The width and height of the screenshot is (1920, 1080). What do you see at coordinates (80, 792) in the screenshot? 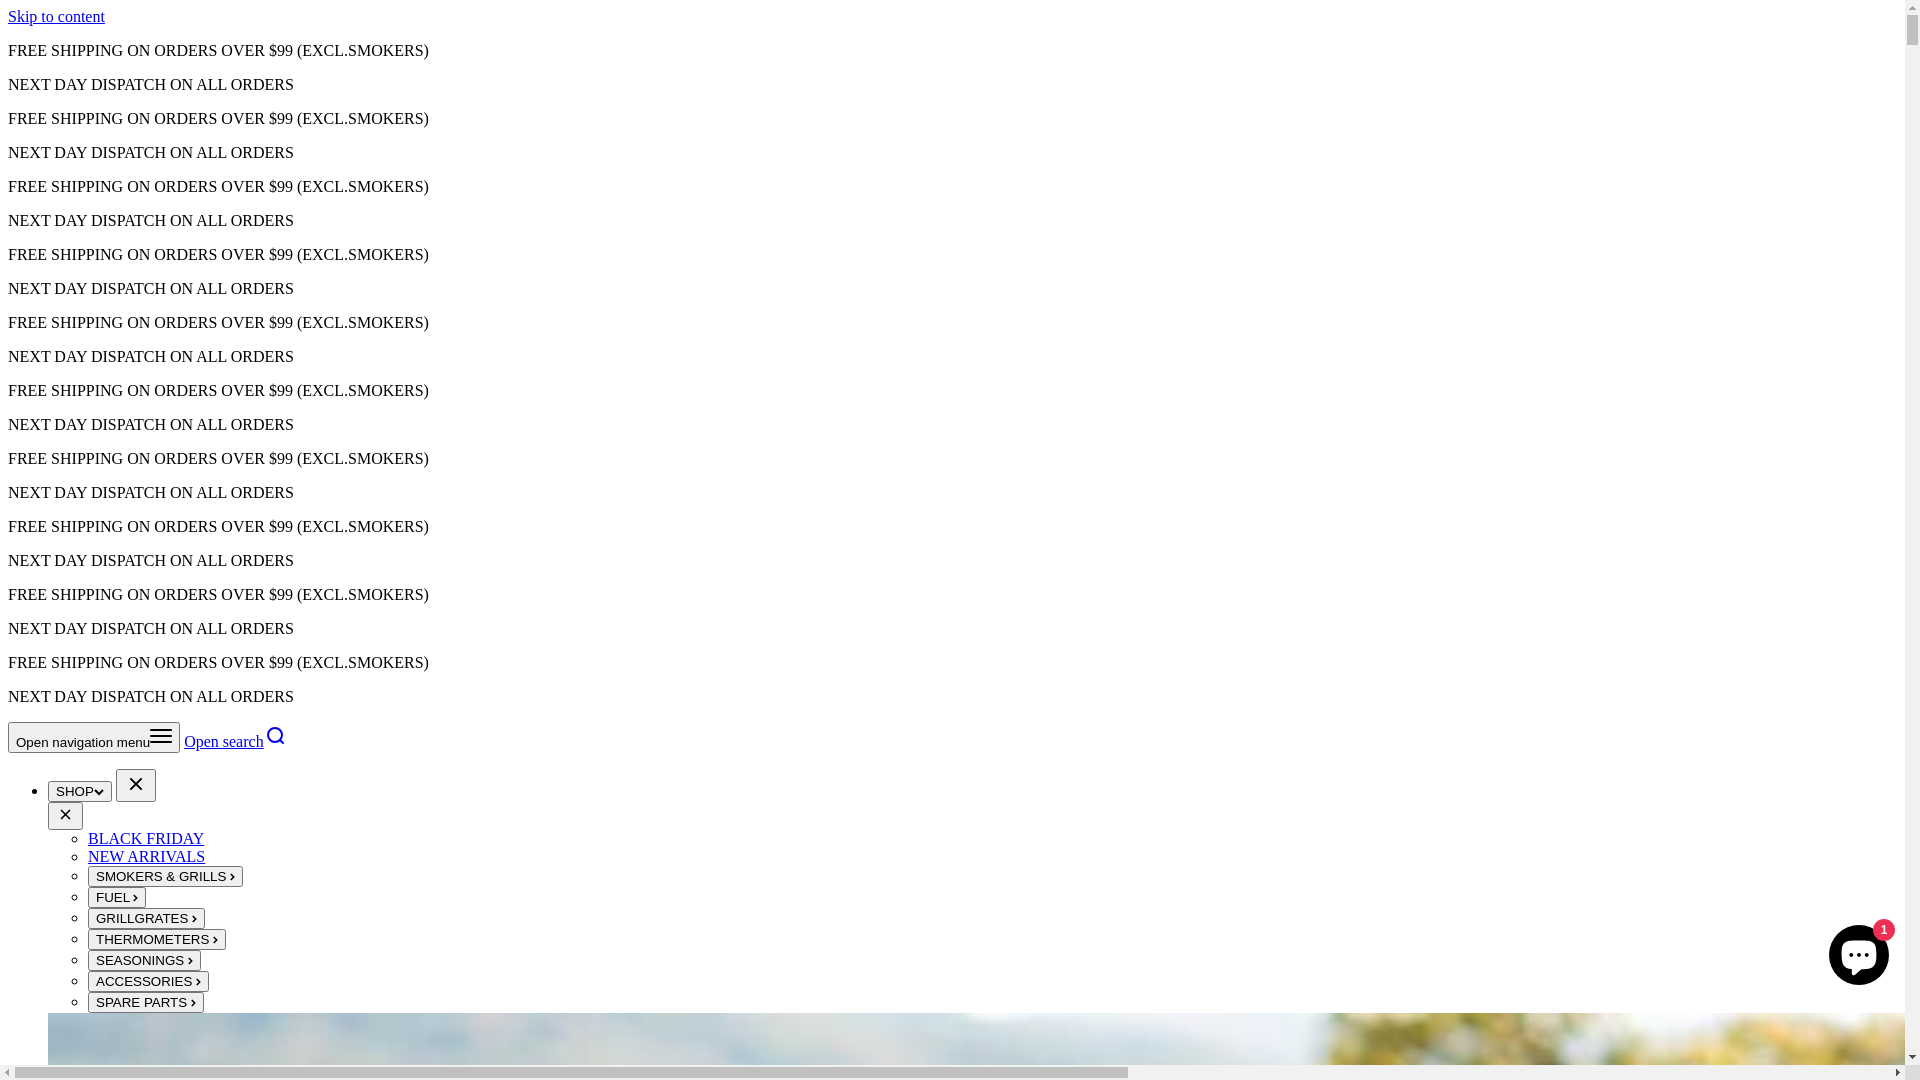
I see `SHOP` at bounding box center [80, 792].